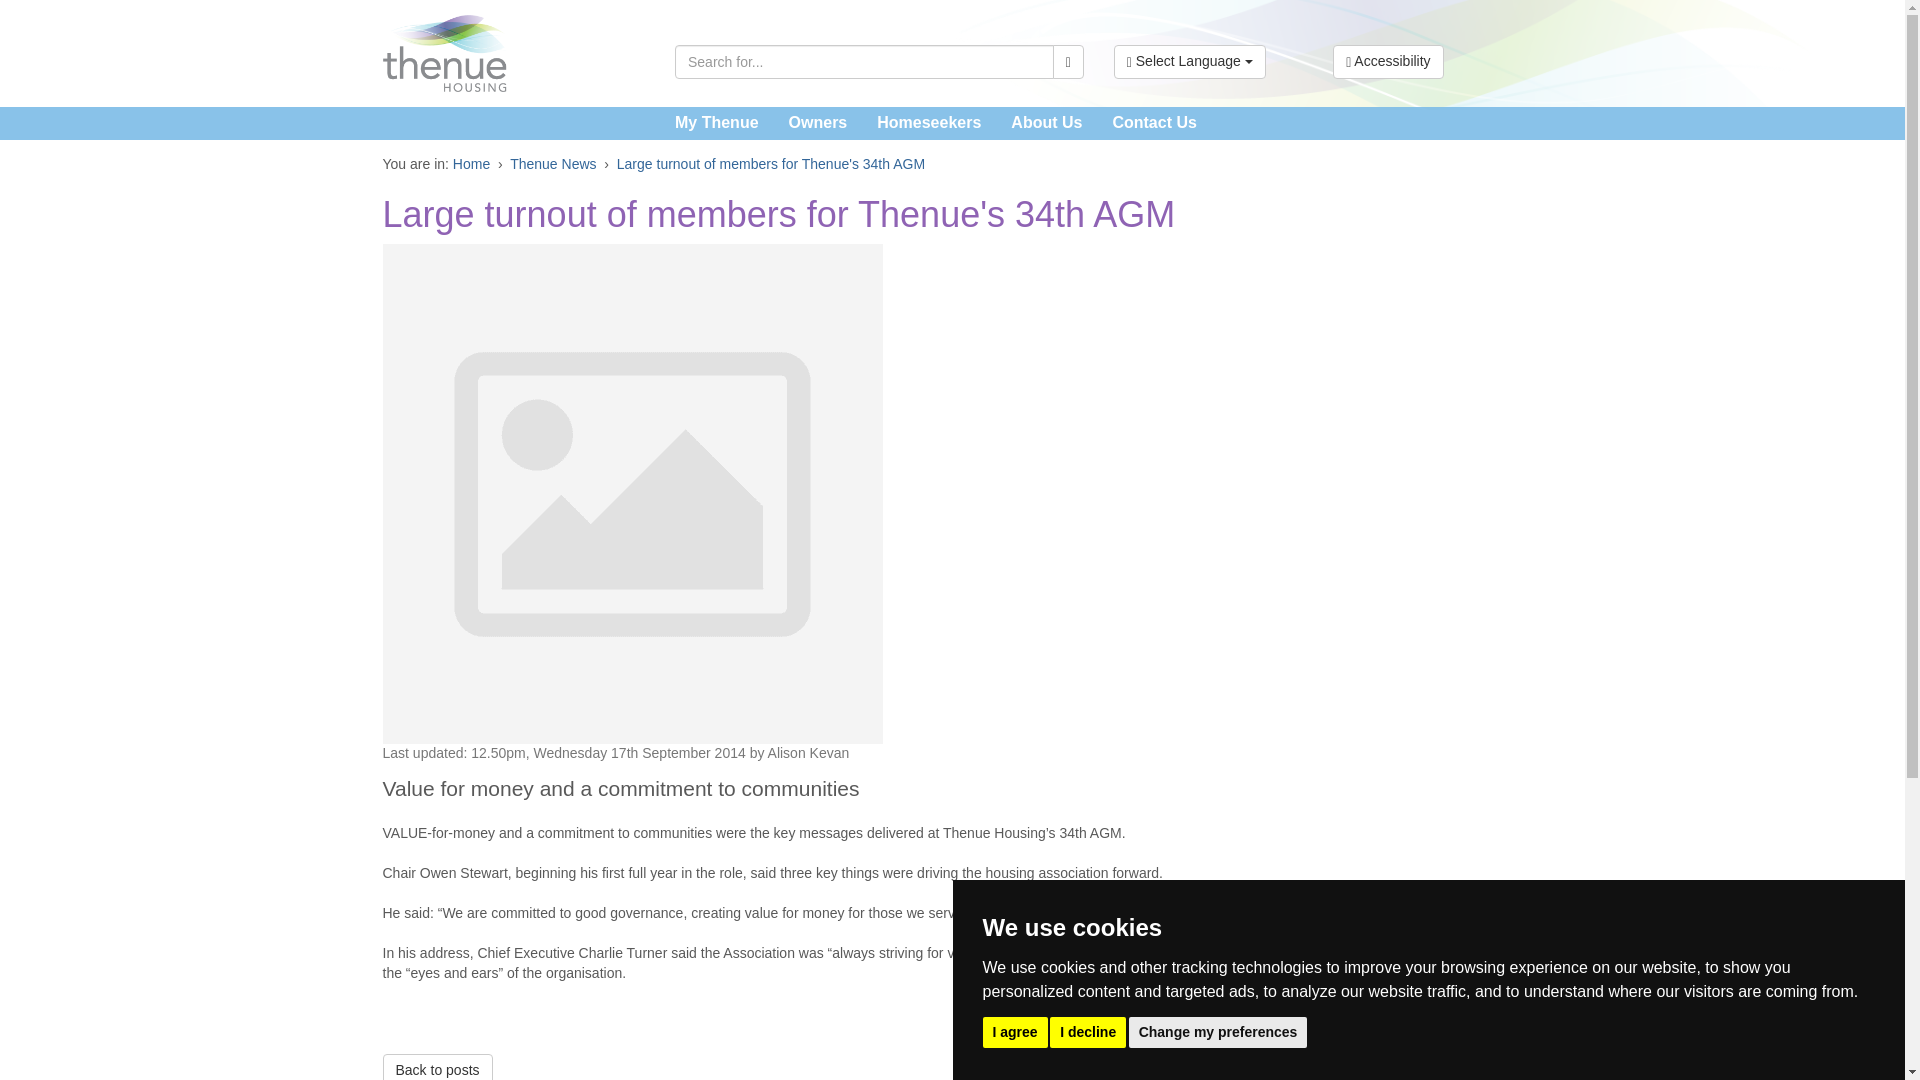 The height and width of the screenshot is (1080, 1920). Describe the element at coordinates (1014, 1031) in the screenshot. I see `I agree` at that location.